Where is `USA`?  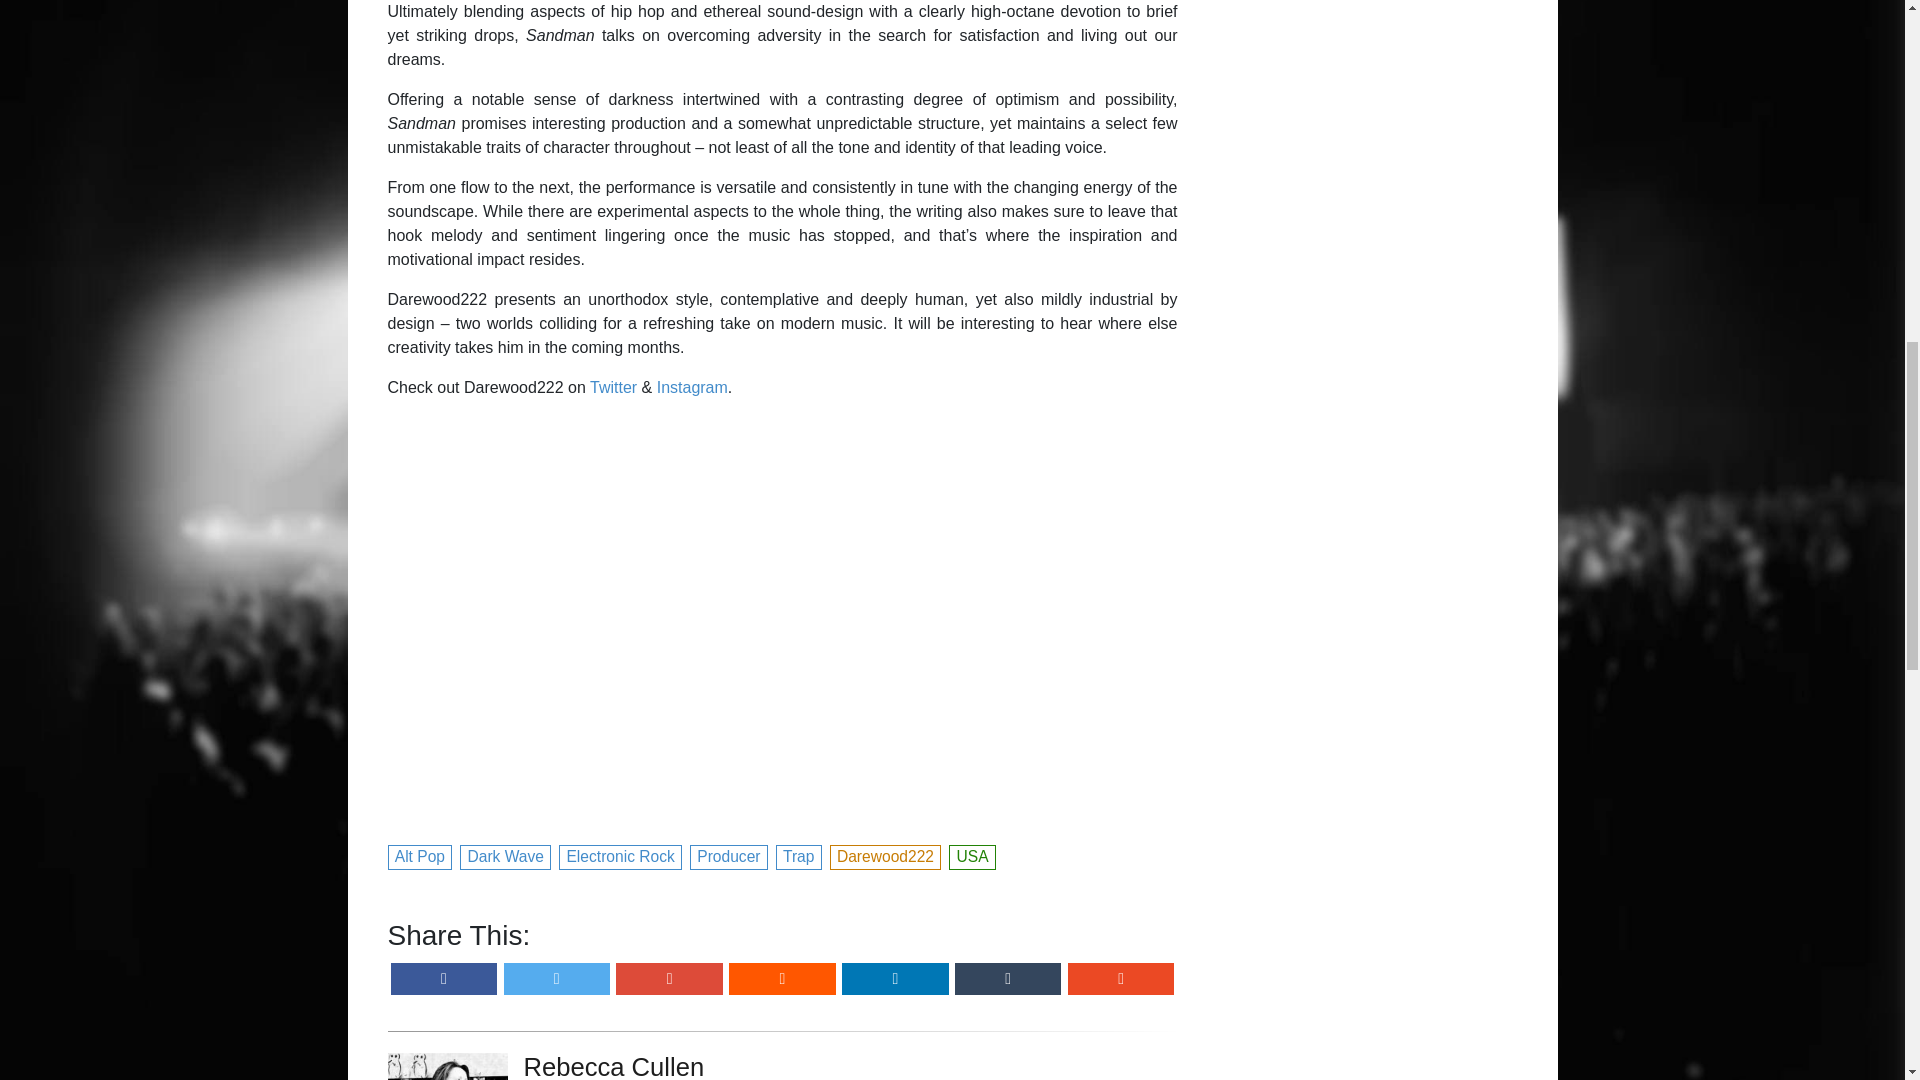 USA is located at coordinates (972, 854).